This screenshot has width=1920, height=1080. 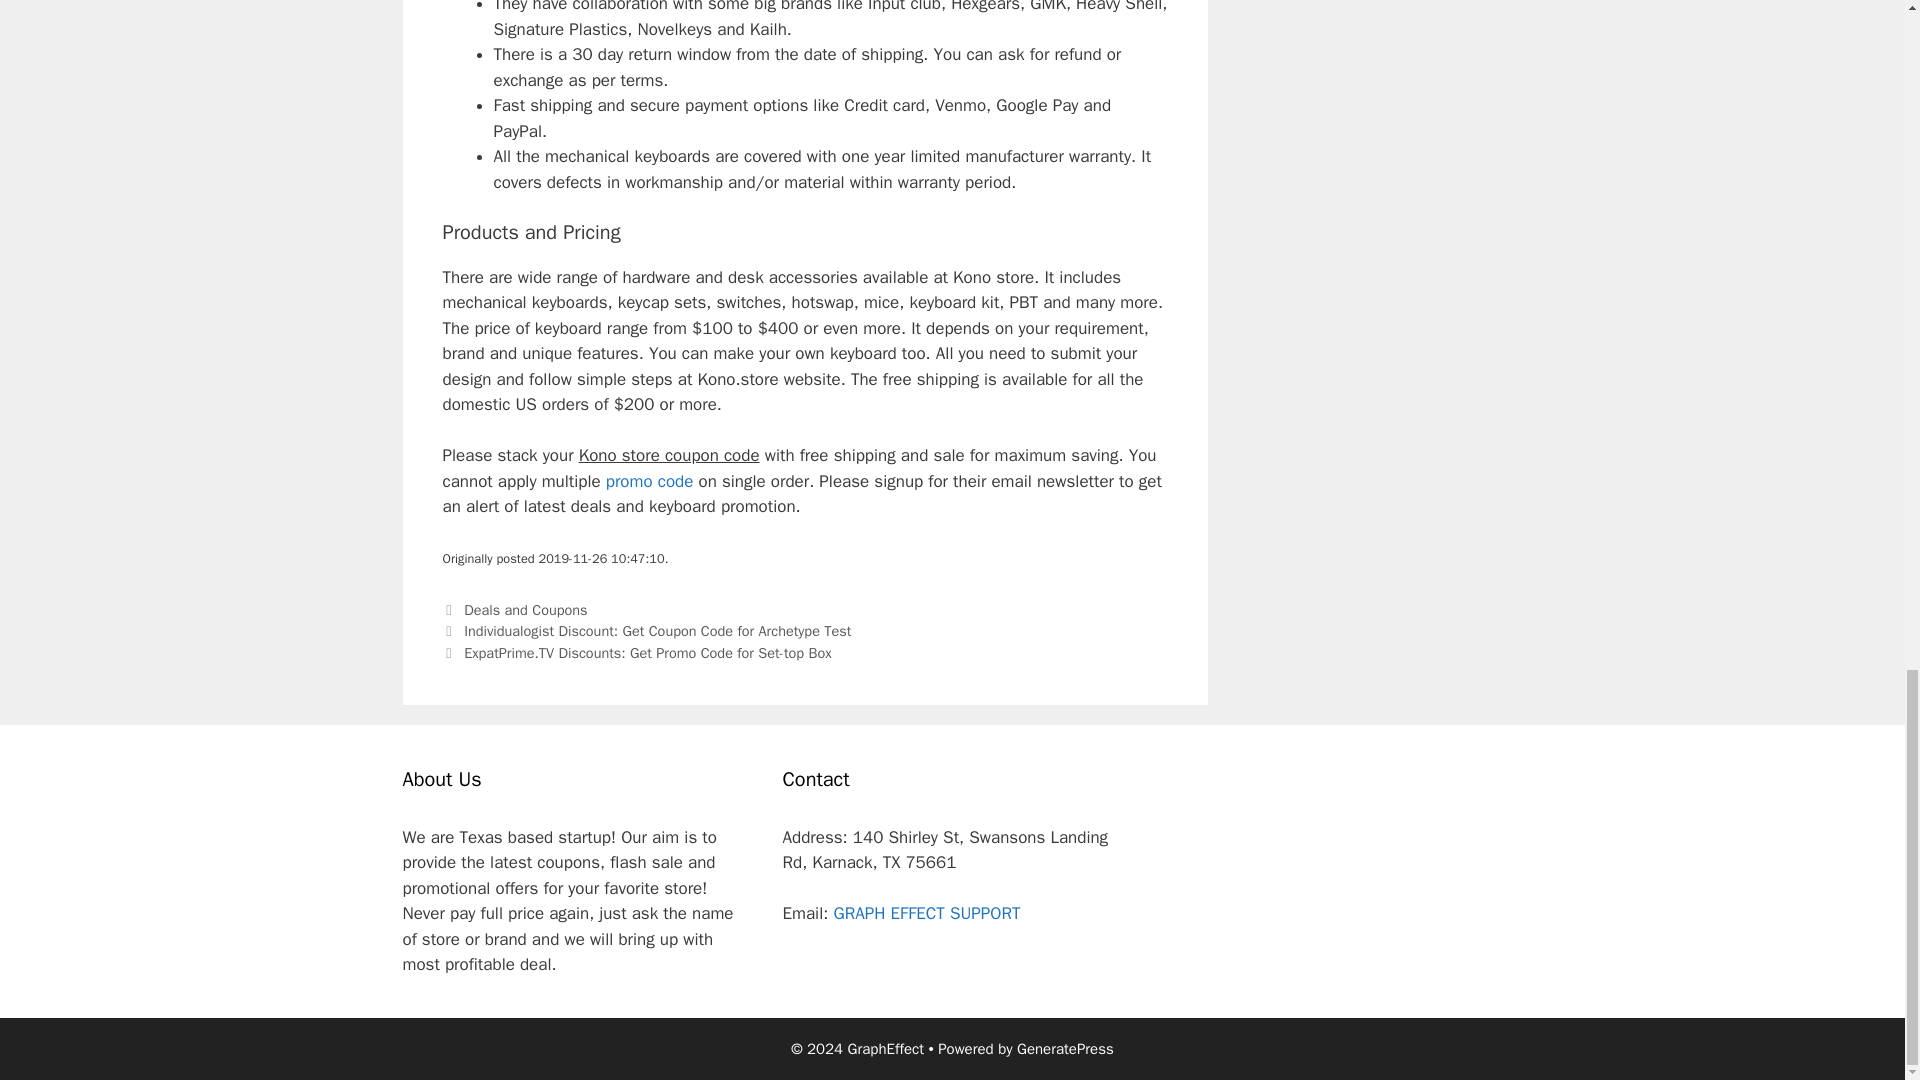 I want to click on GeneratePress, so click(x=1065, y=1049).